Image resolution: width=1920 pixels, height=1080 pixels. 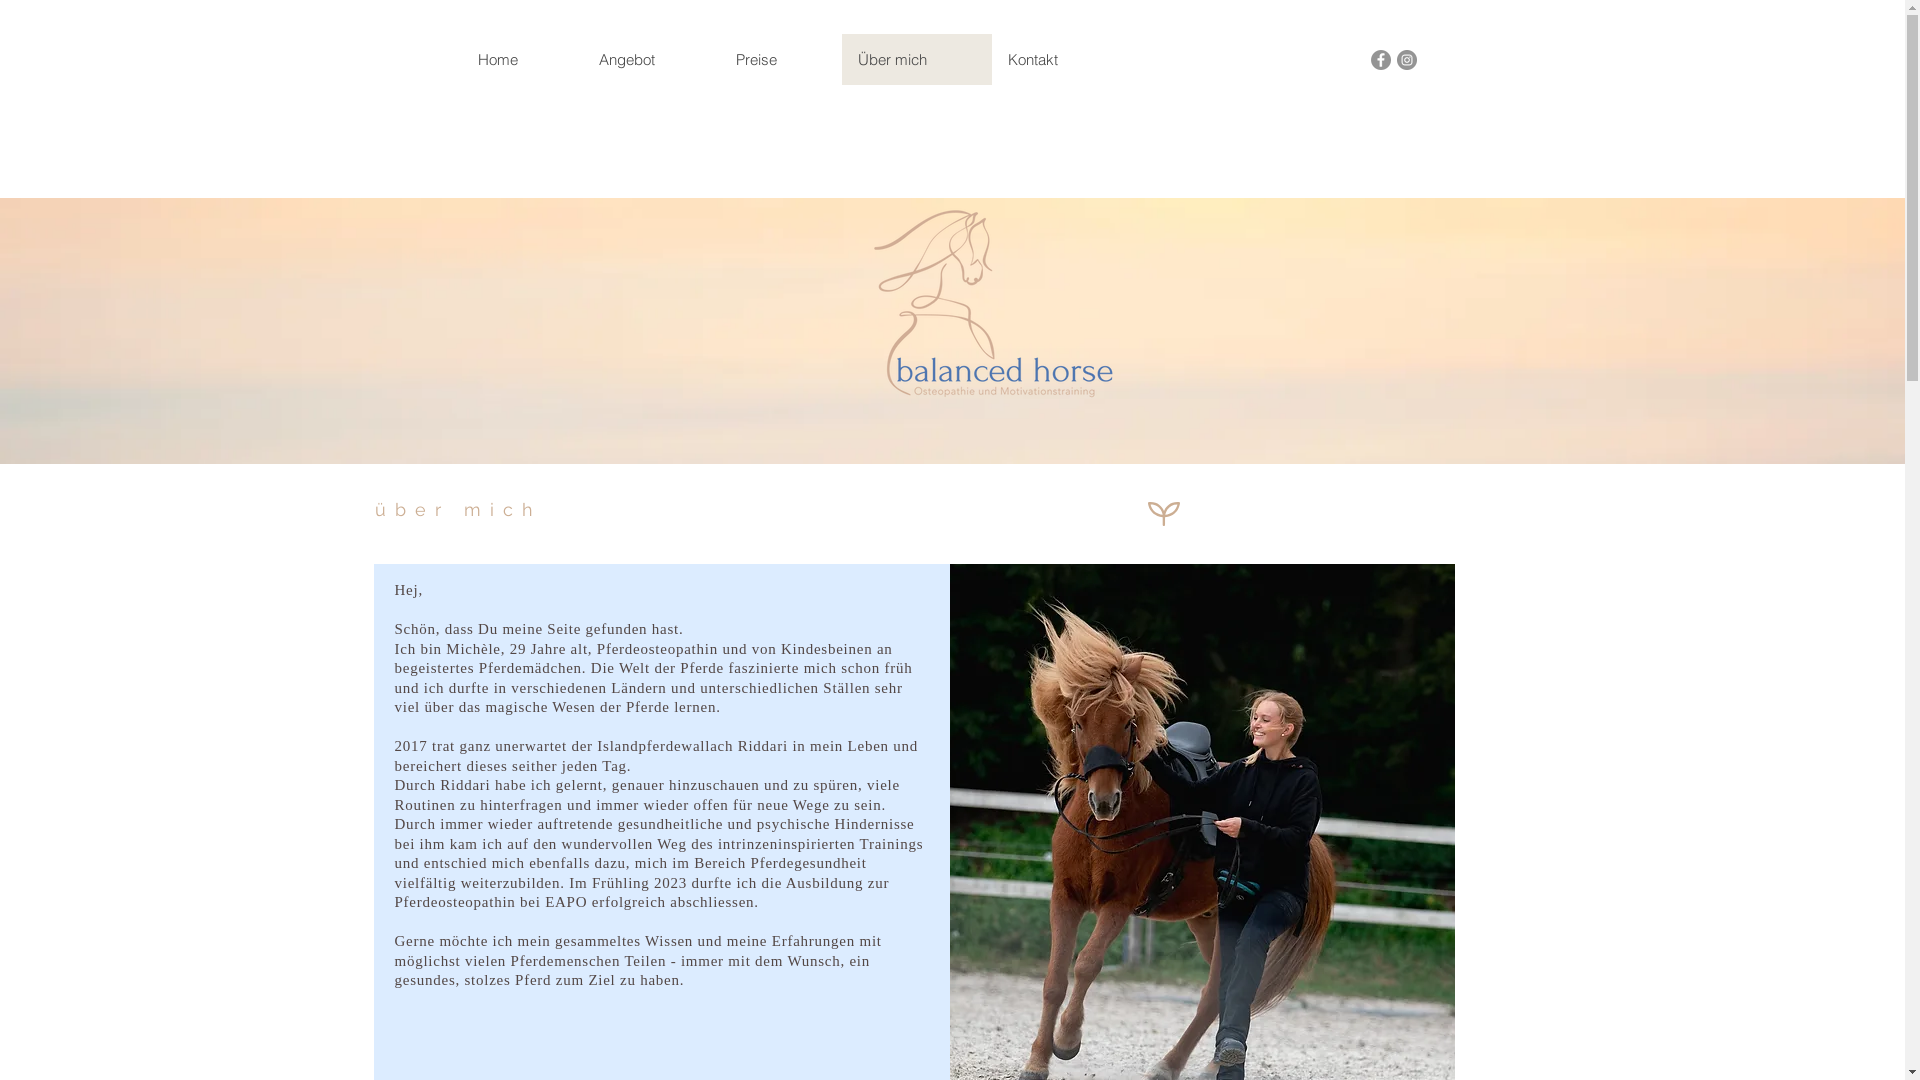 I want to click on Kontakt, so click(x=1058, y=60).